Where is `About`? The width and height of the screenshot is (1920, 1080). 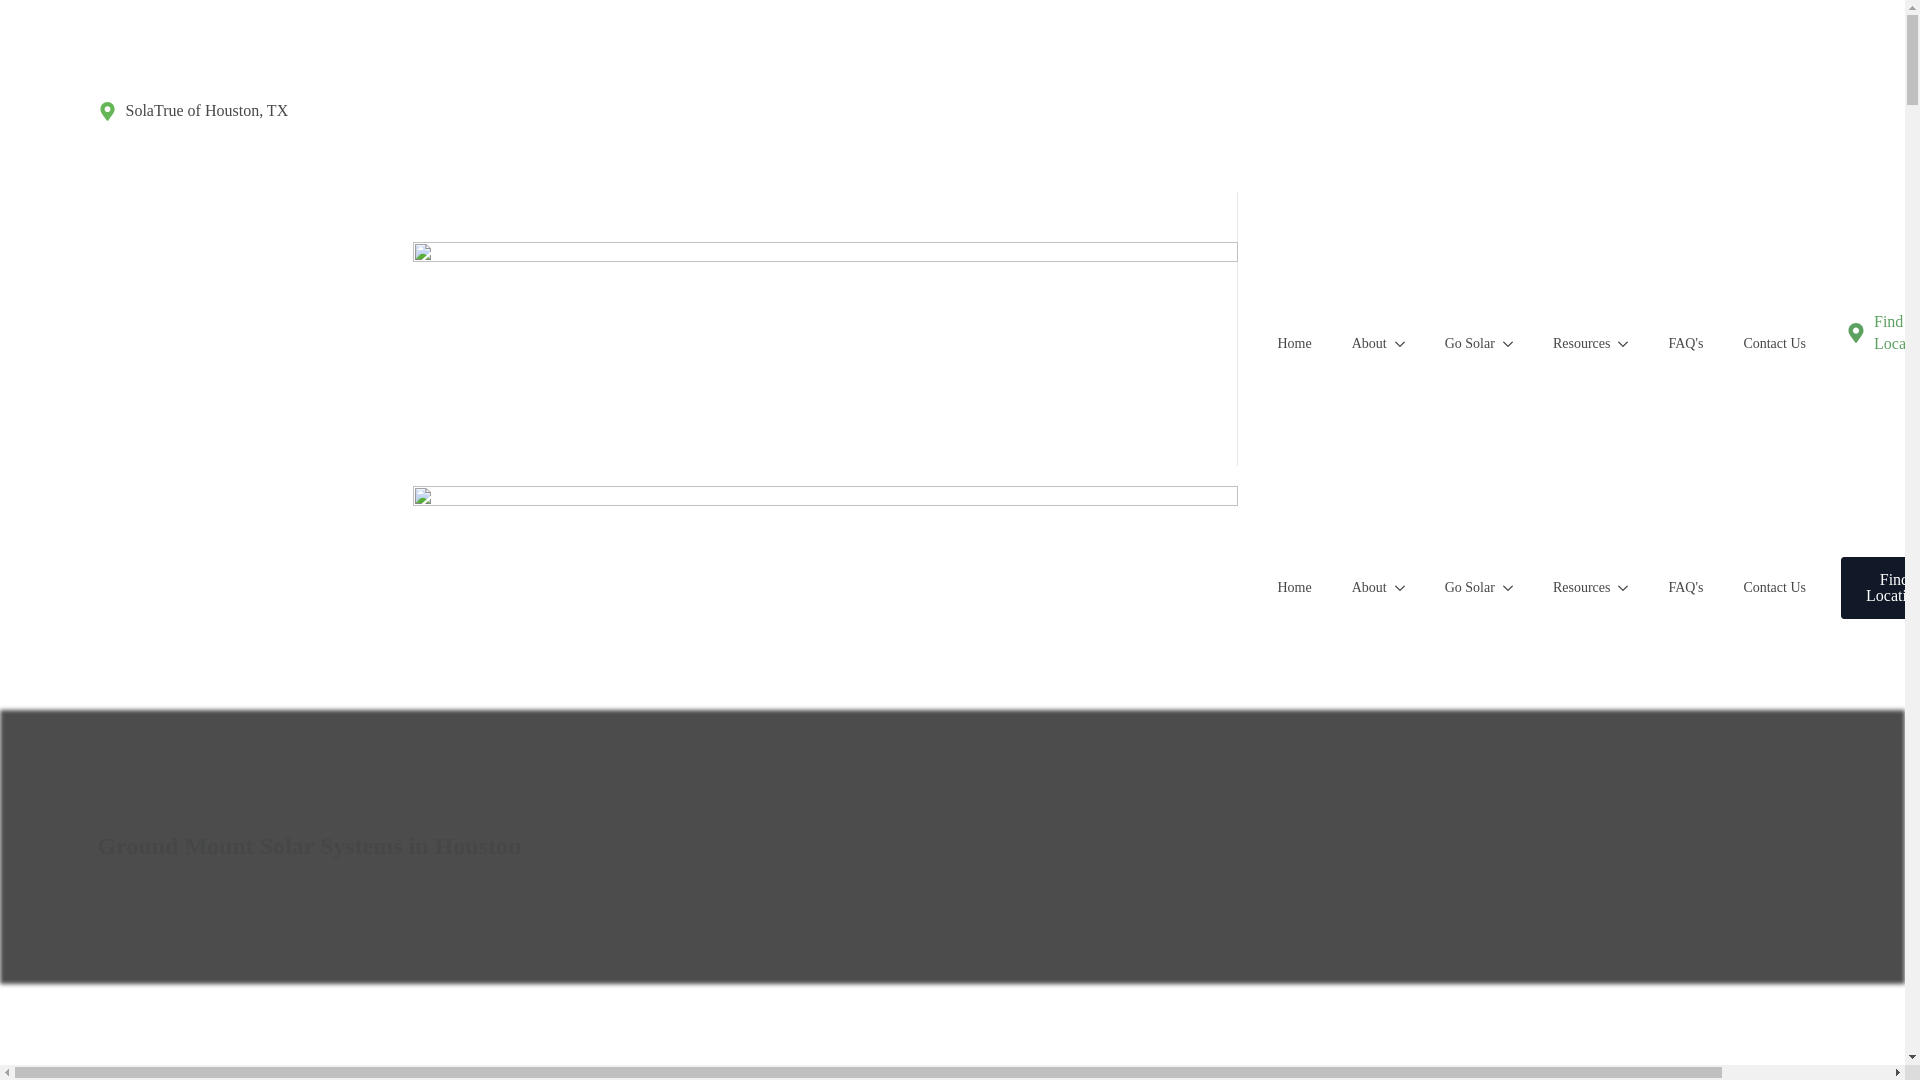
About is located at coordinates (1359, 587).